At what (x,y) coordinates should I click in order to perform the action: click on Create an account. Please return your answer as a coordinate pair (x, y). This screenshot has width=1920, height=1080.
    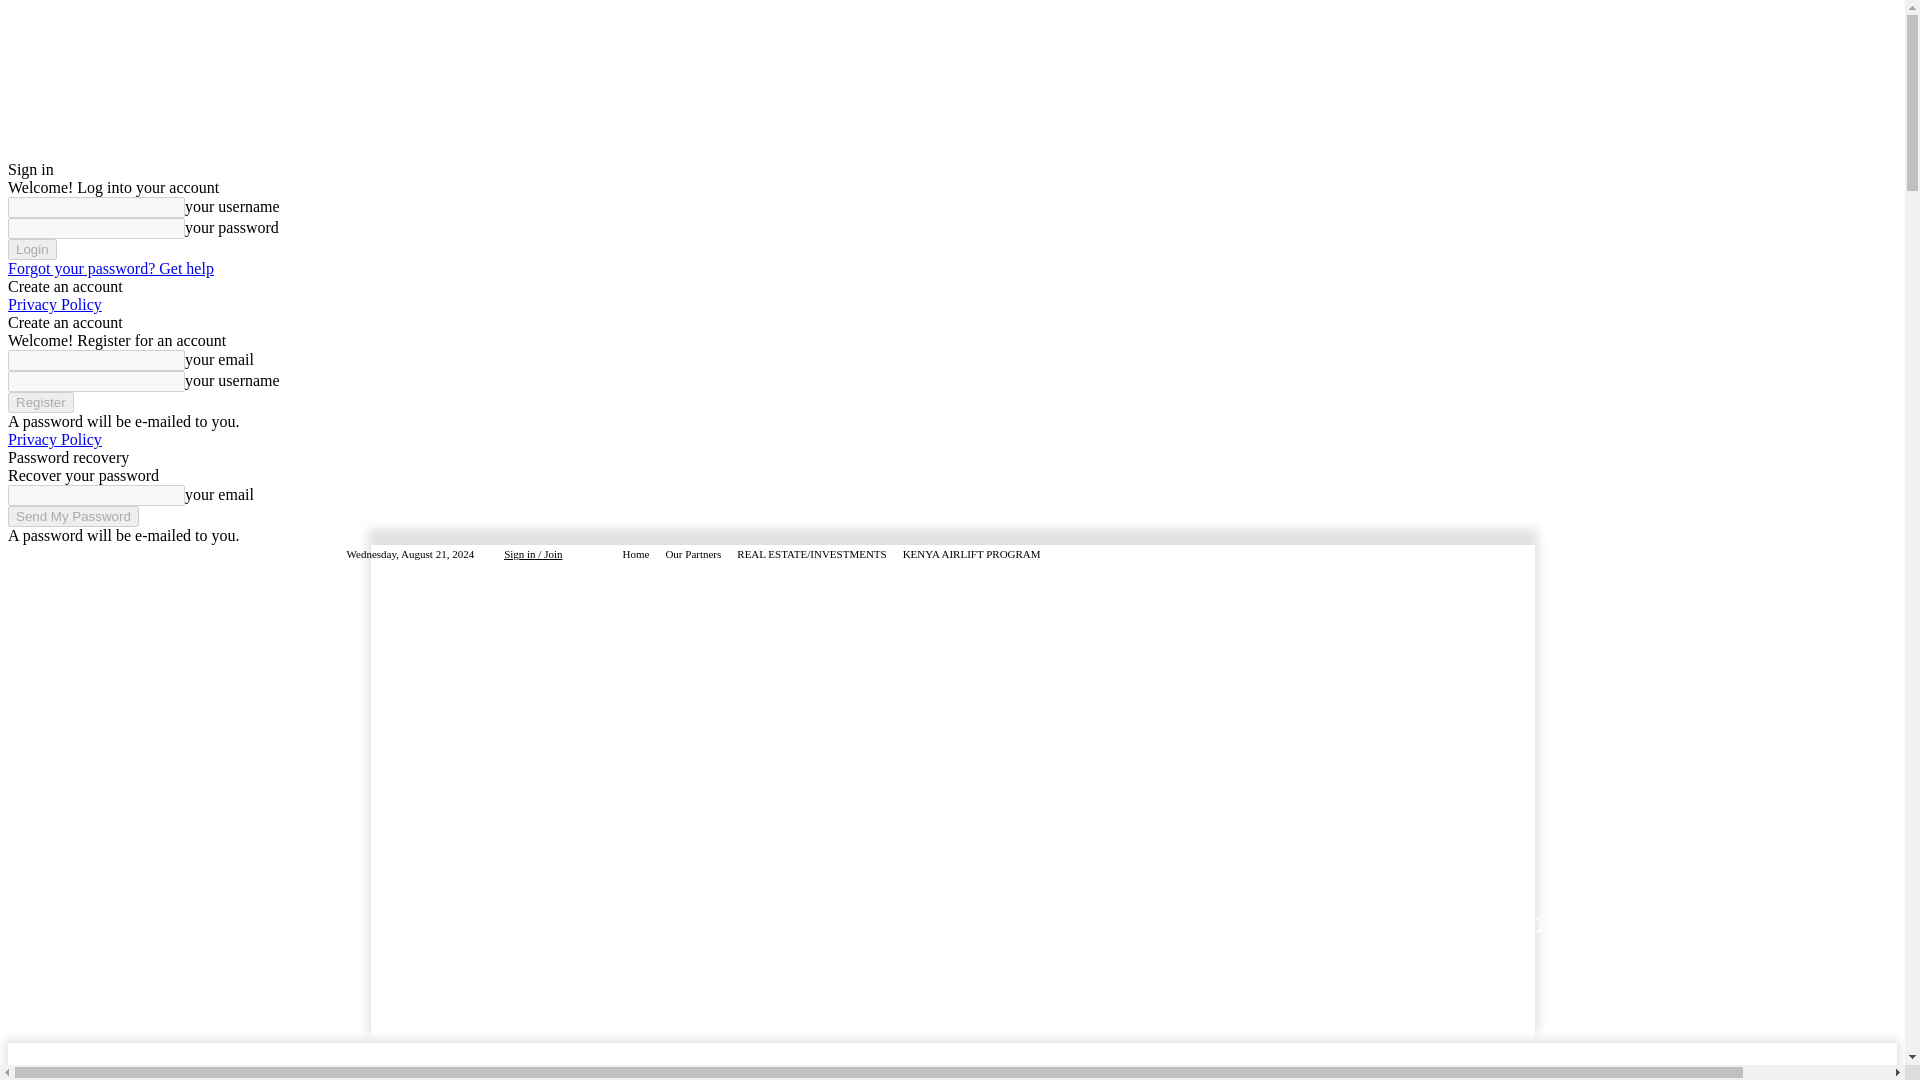
    Looking at the image, I should click on (64, 286).